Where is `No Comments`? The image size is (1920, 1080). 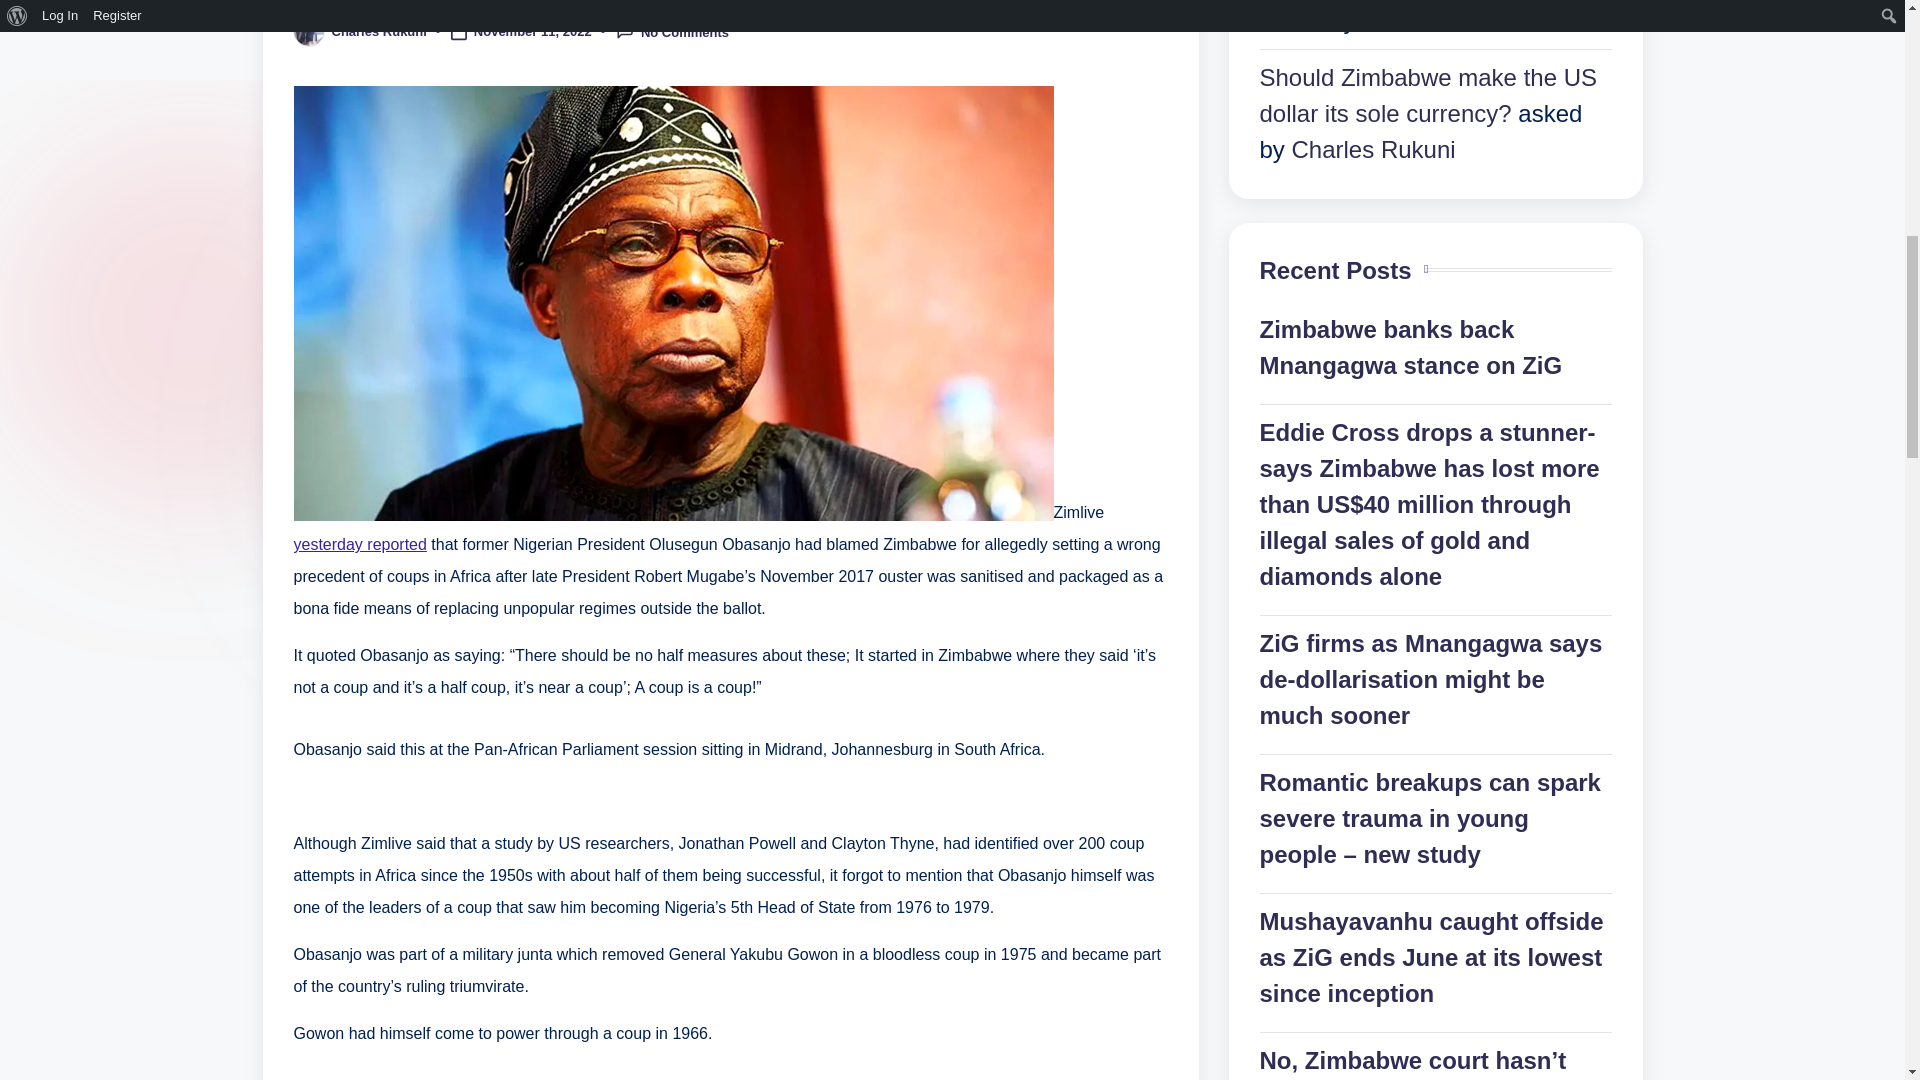 No Comments is located at coordinates (672, 31).